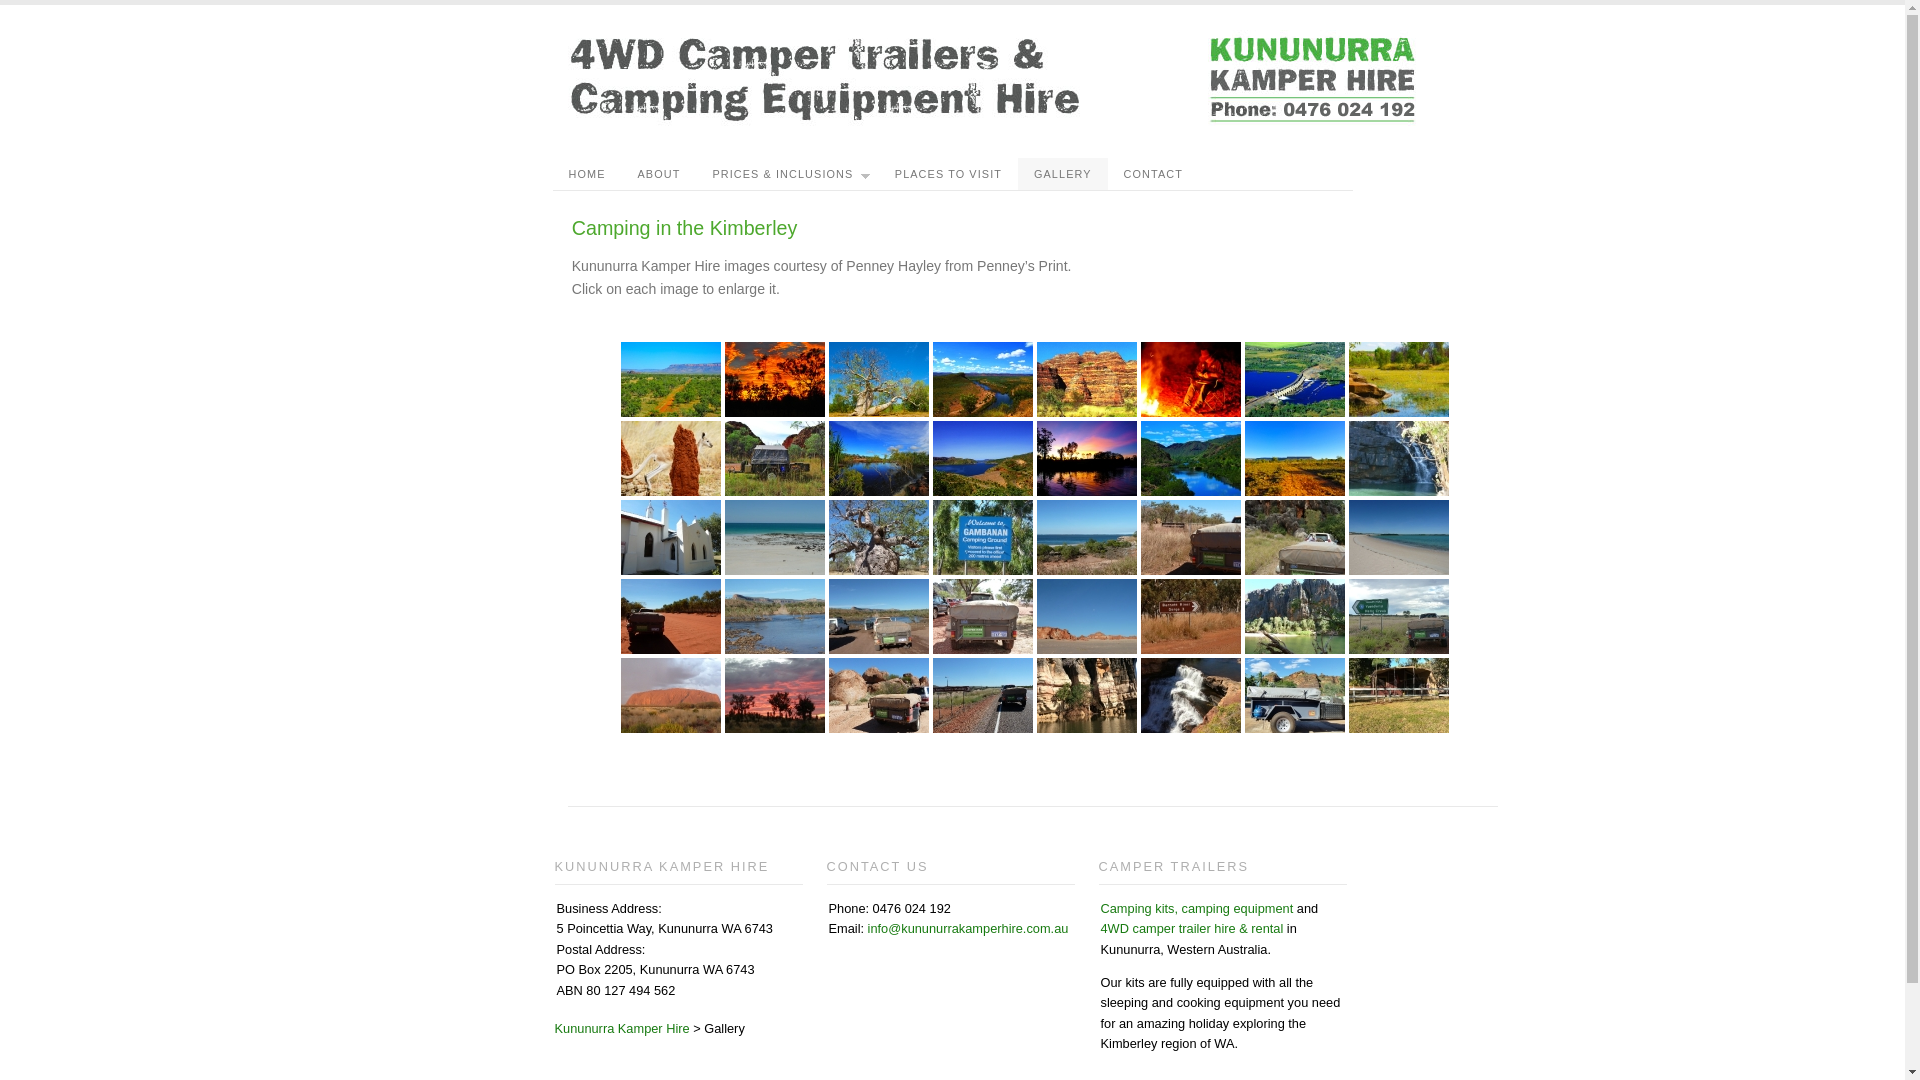 The image size is (1920, 1080). What do you see at coordinates (983, 696) in the screenshot?
I see `trailer-hire` at bounding box center [983, 696].